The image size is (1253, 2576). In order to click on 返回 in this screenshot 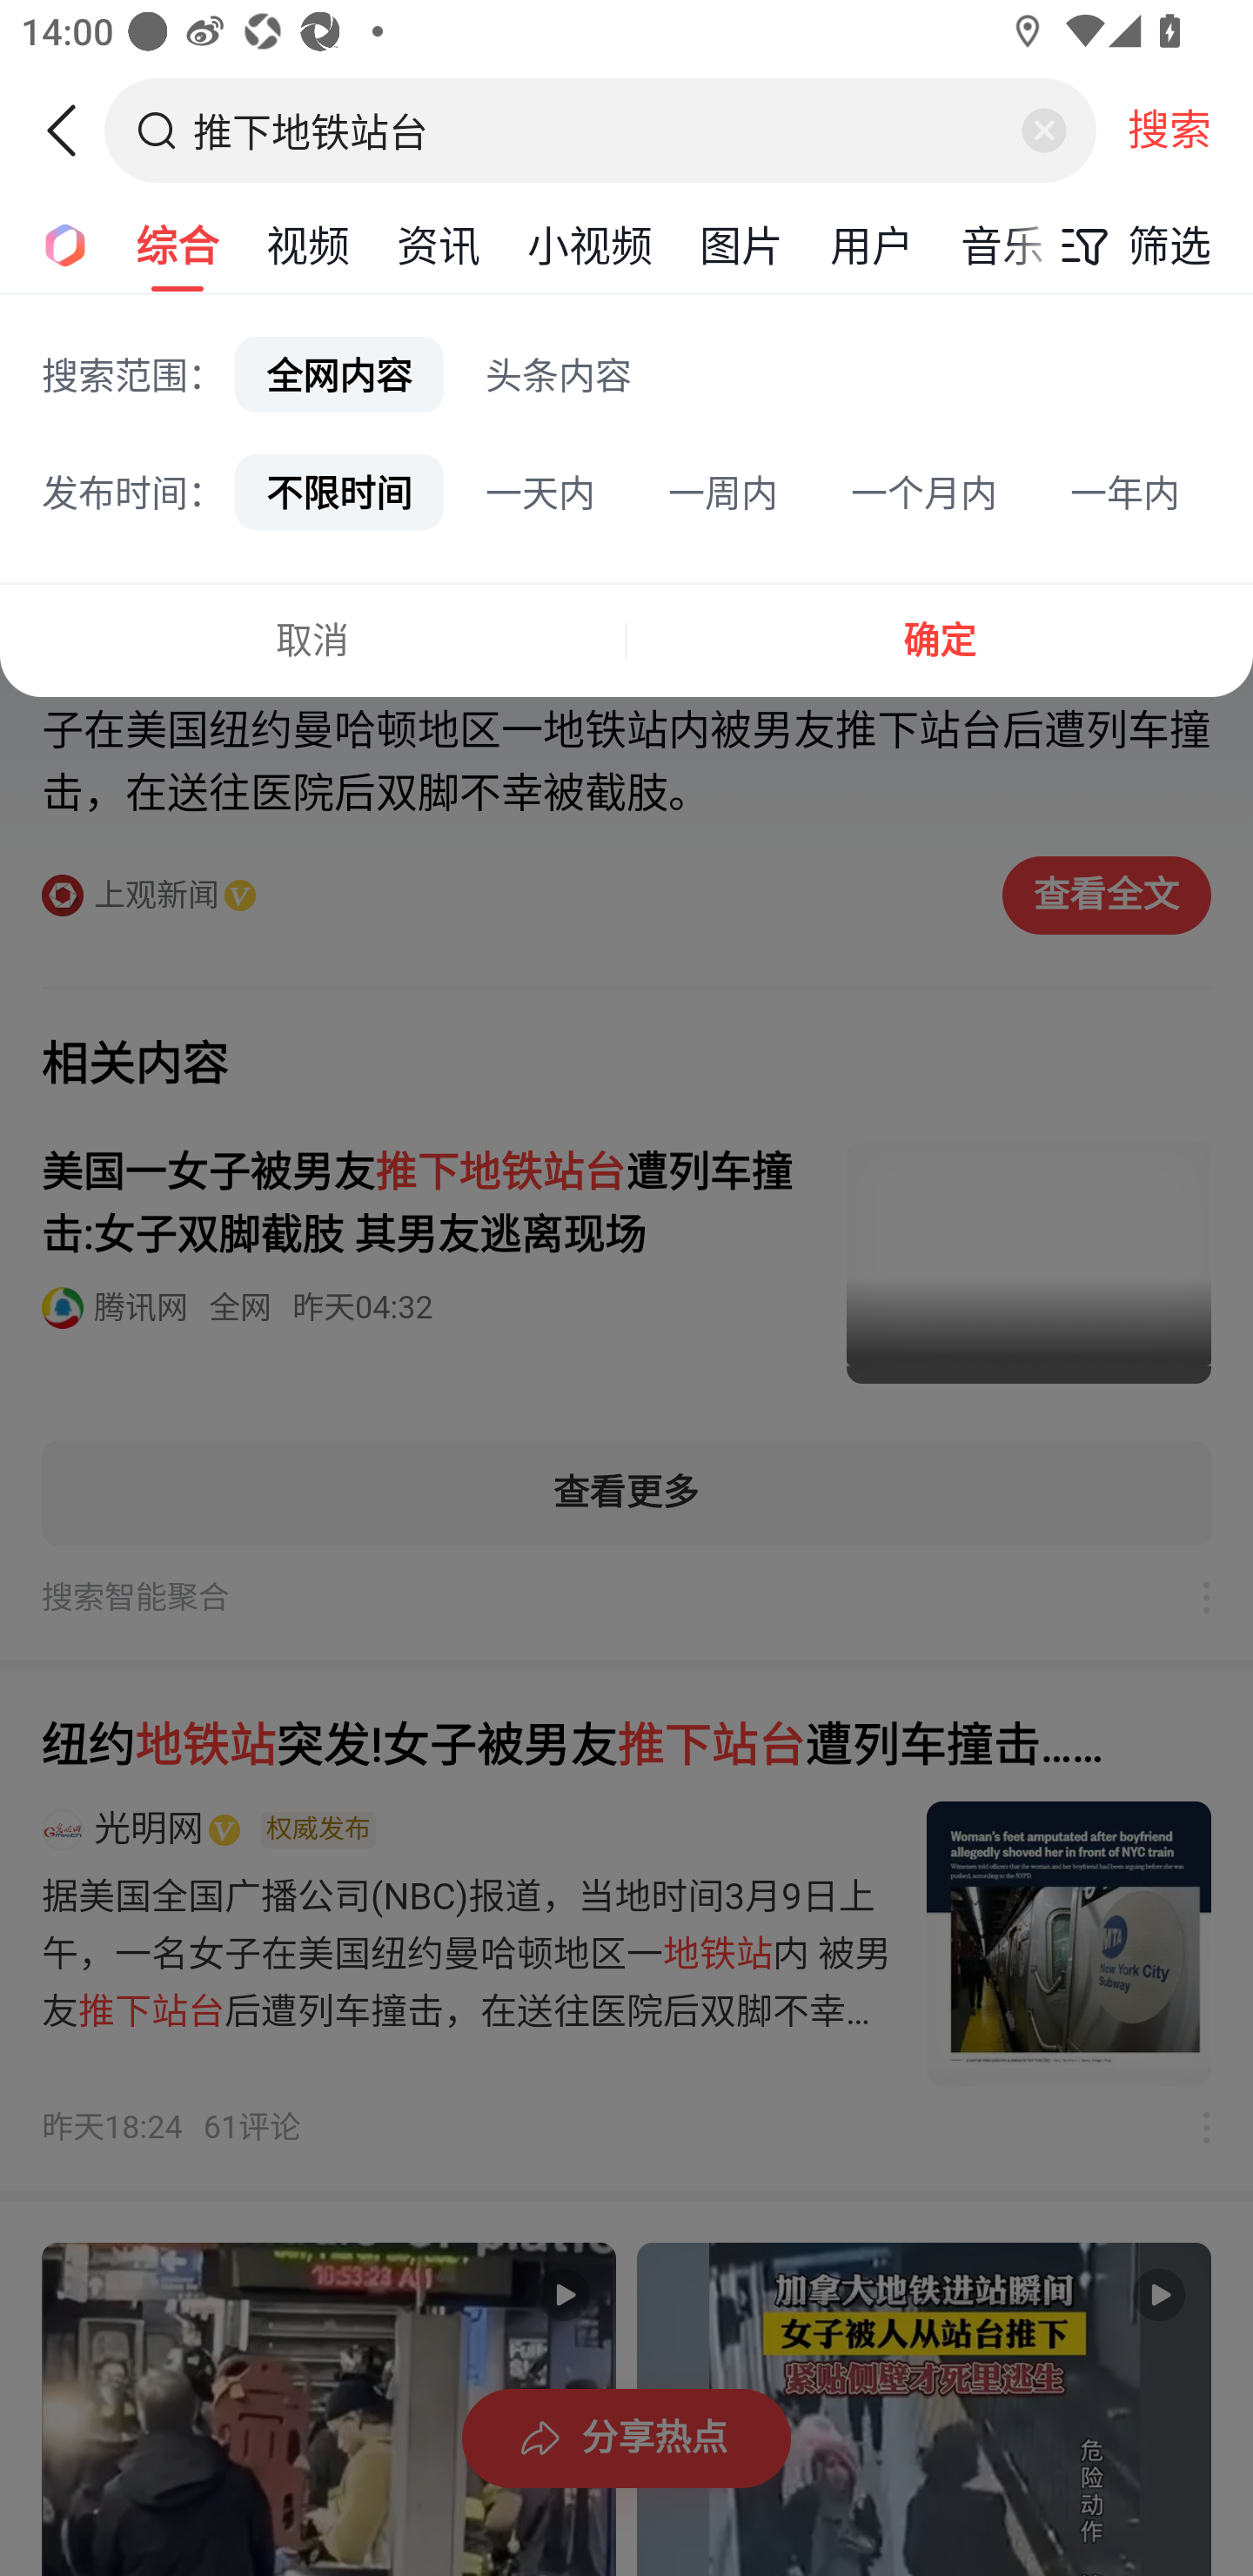, I will do `click(72, 131)`.